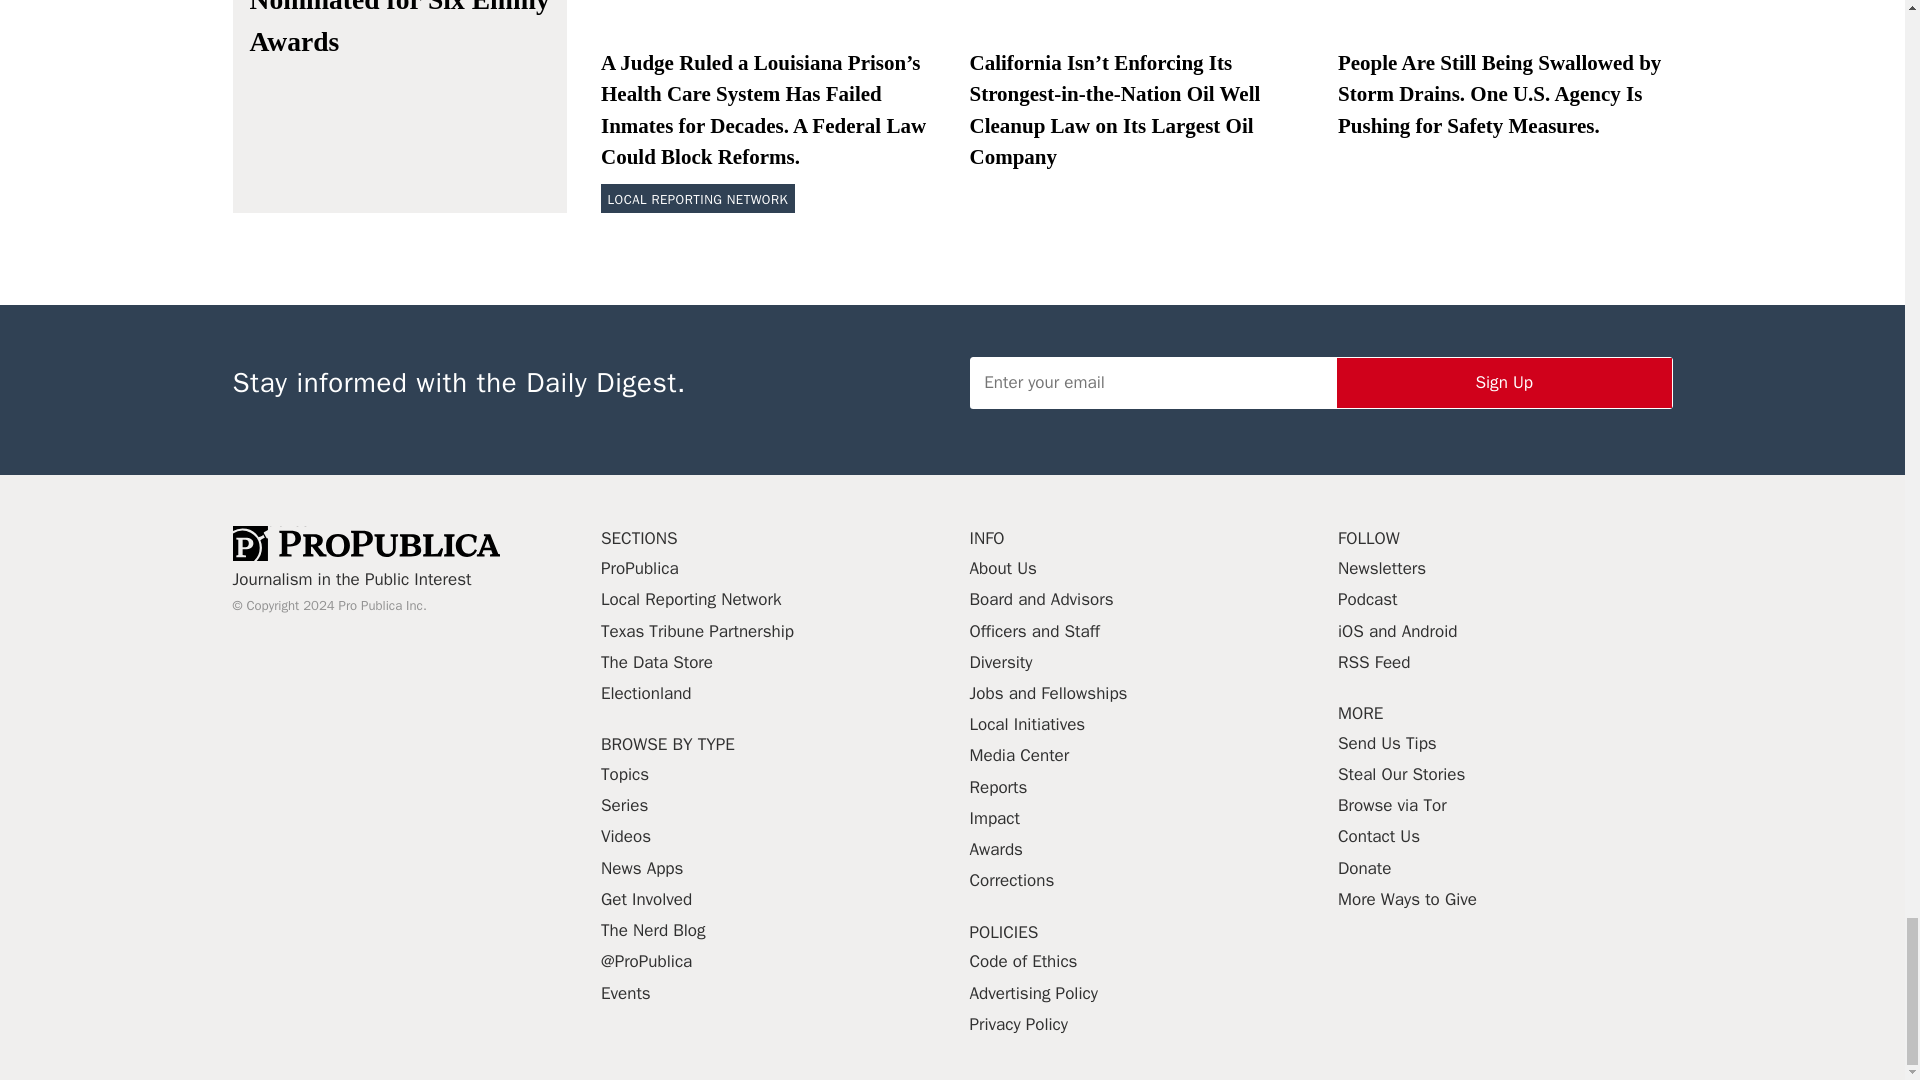  Describe the element at coordinates (1504, 383) in the screenshot. I see `Sign Up` at that location.